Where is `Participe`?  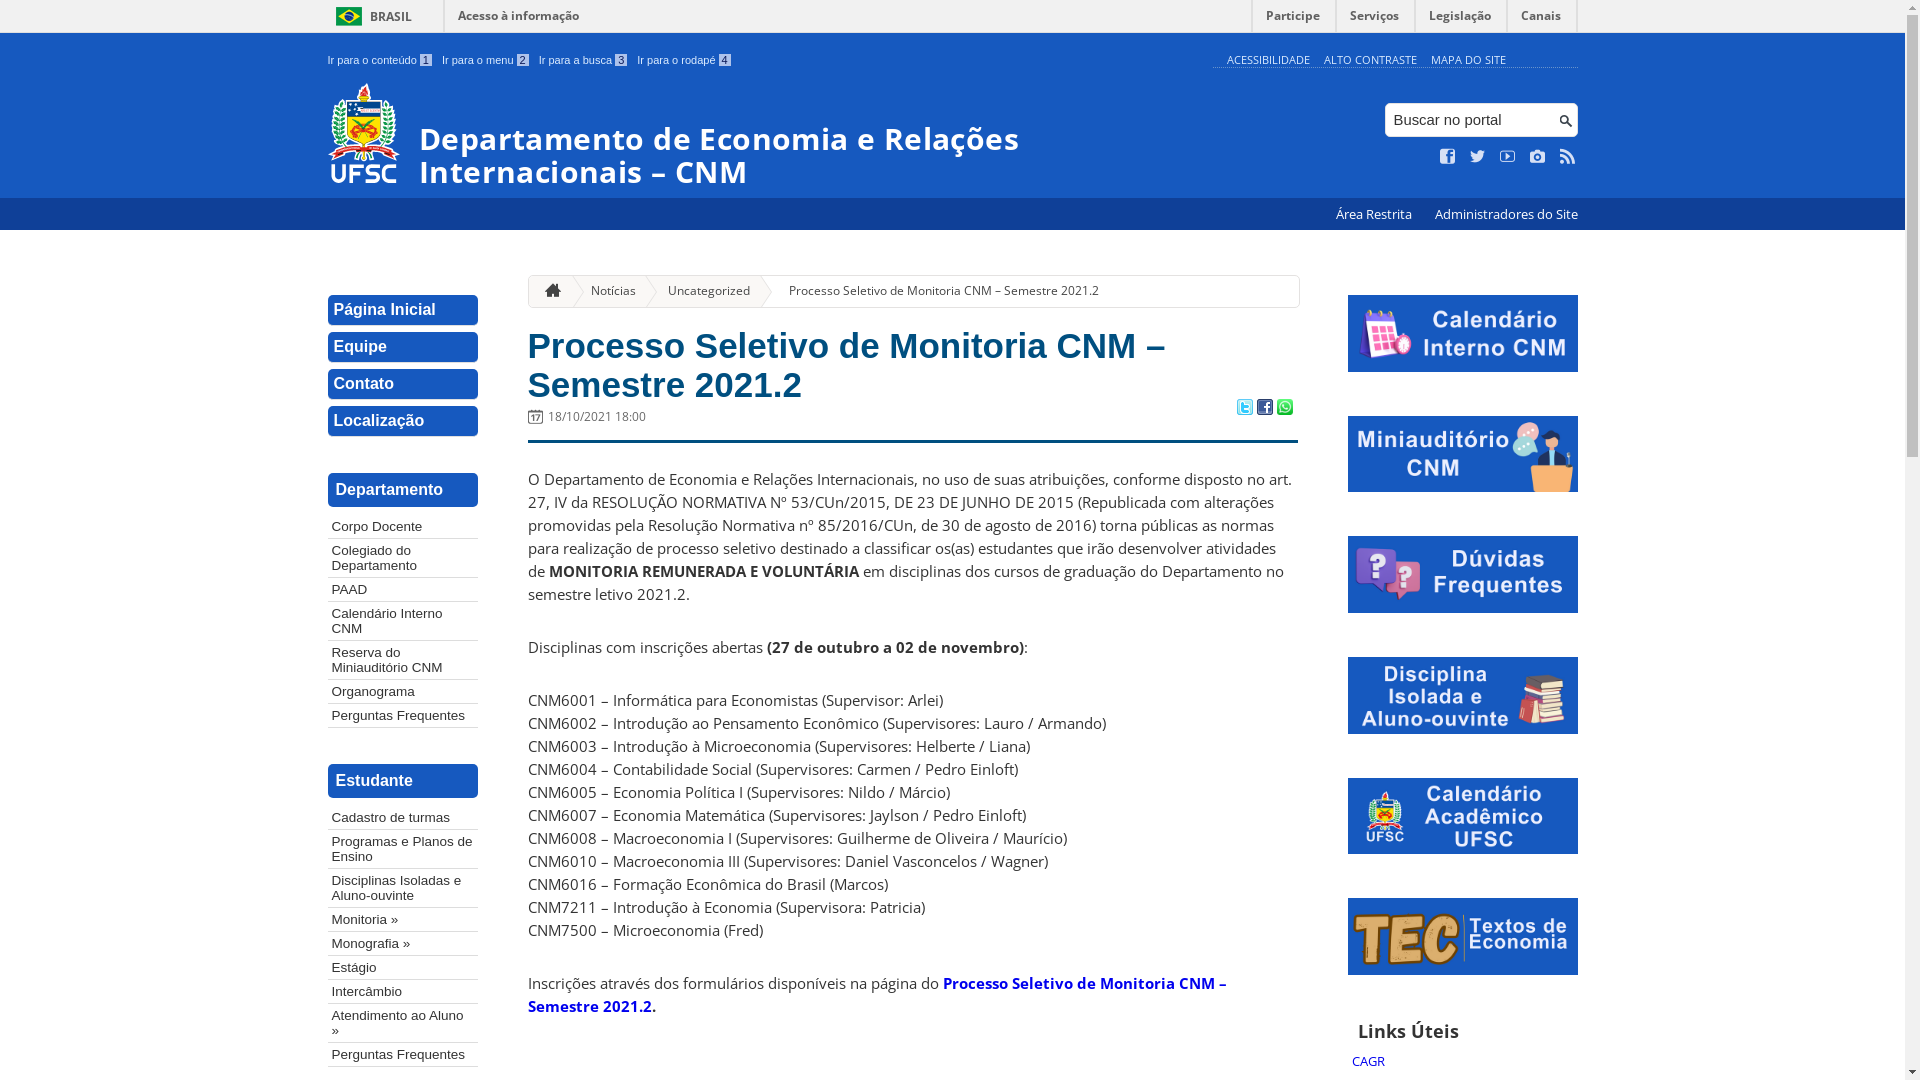
Participe is located at coordinates (1293, 20).